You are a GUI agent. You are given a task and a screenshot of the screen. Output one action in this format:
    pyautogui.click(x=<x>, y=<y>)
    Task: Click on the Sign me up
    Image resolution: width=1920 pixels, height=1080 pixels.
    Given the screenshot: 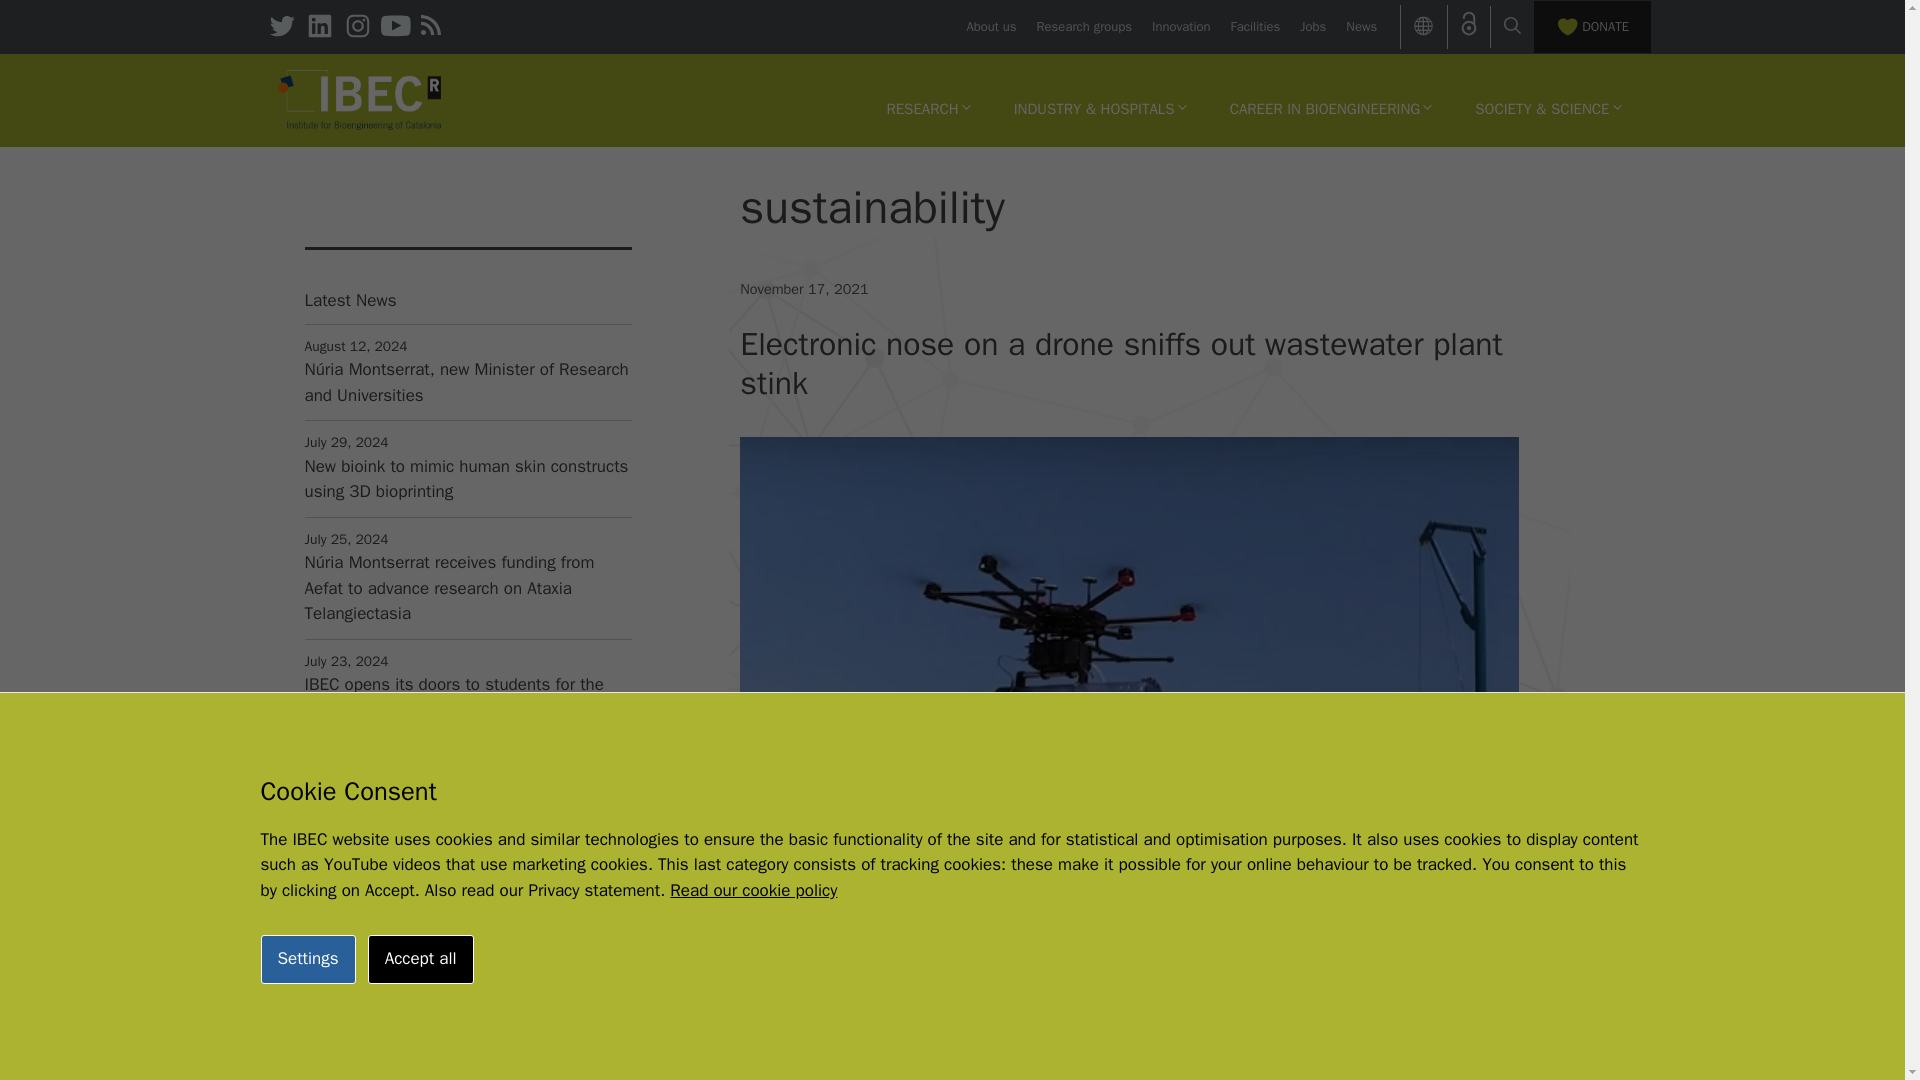 What is the action you would take?
    pyautogui.click(x=466, y=1070)
    